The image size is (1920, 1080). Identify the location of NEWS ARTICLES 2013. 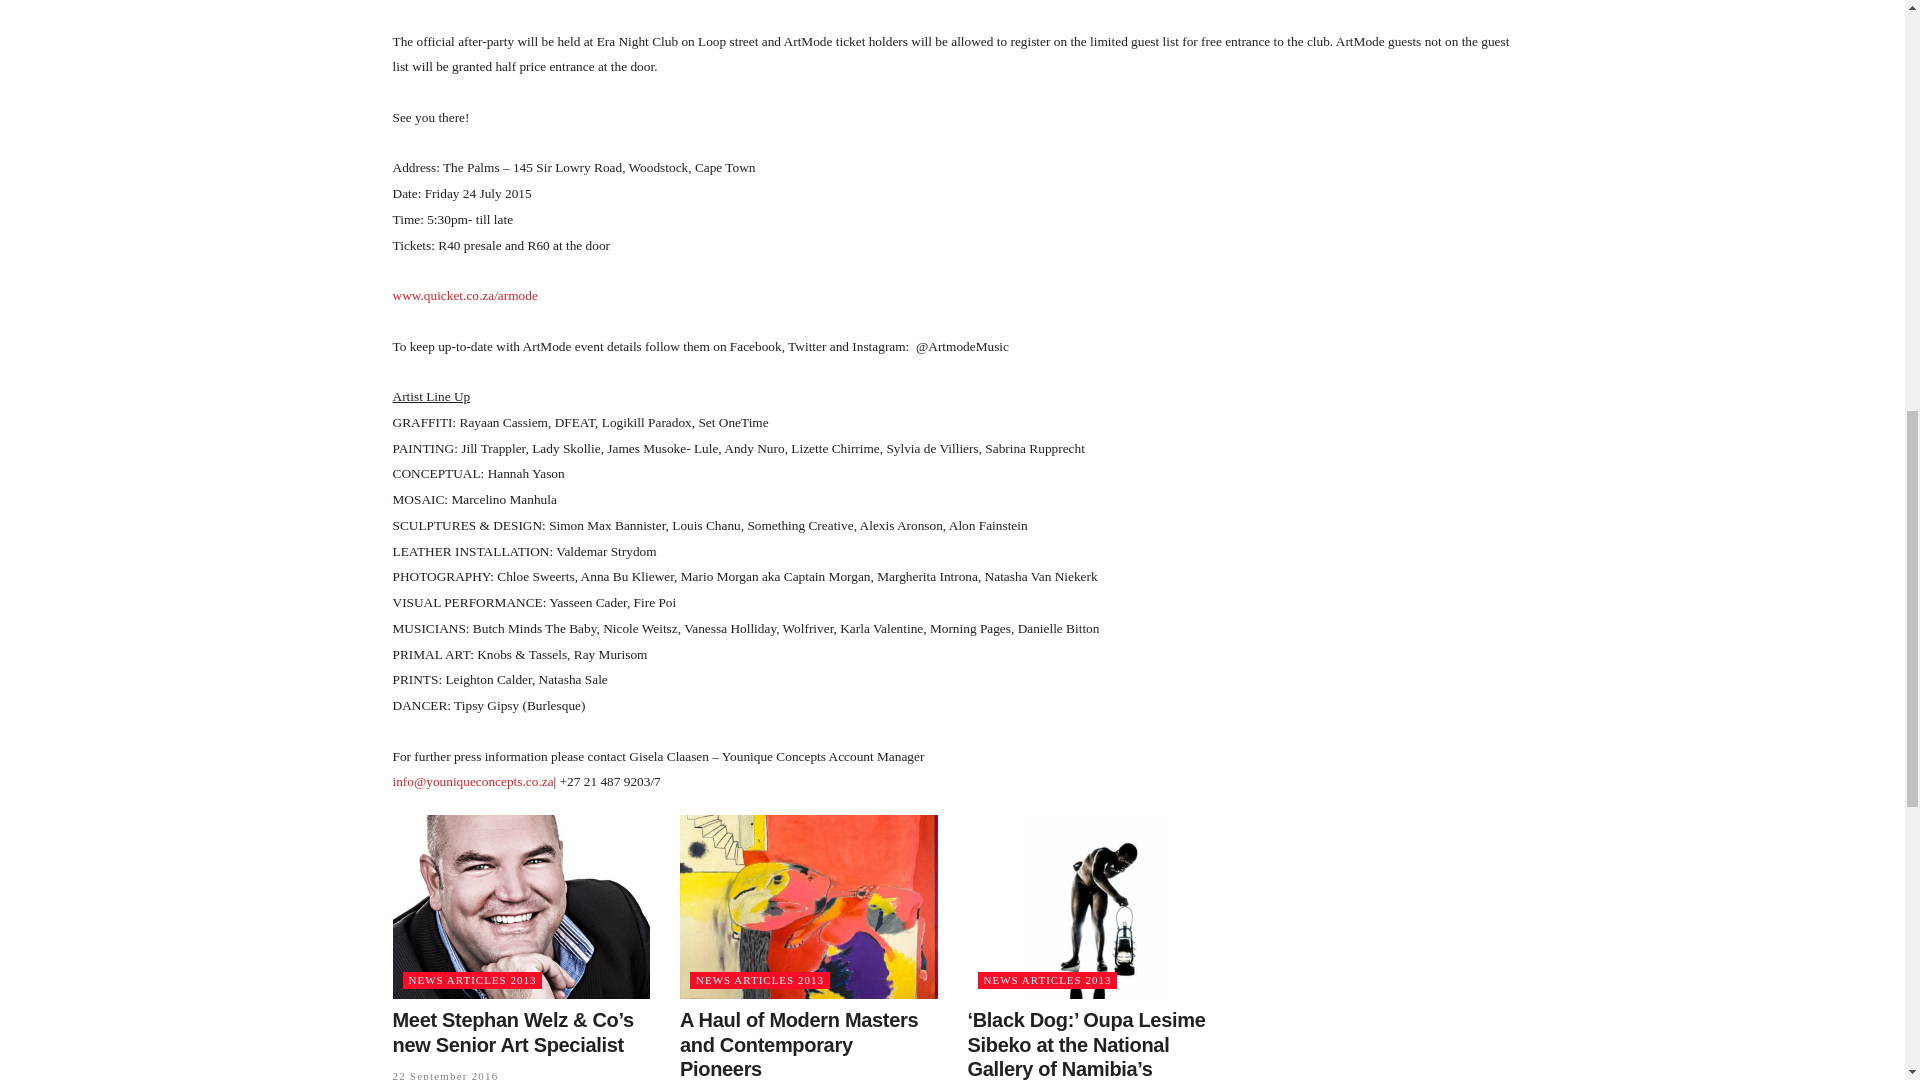
(1047, 980).